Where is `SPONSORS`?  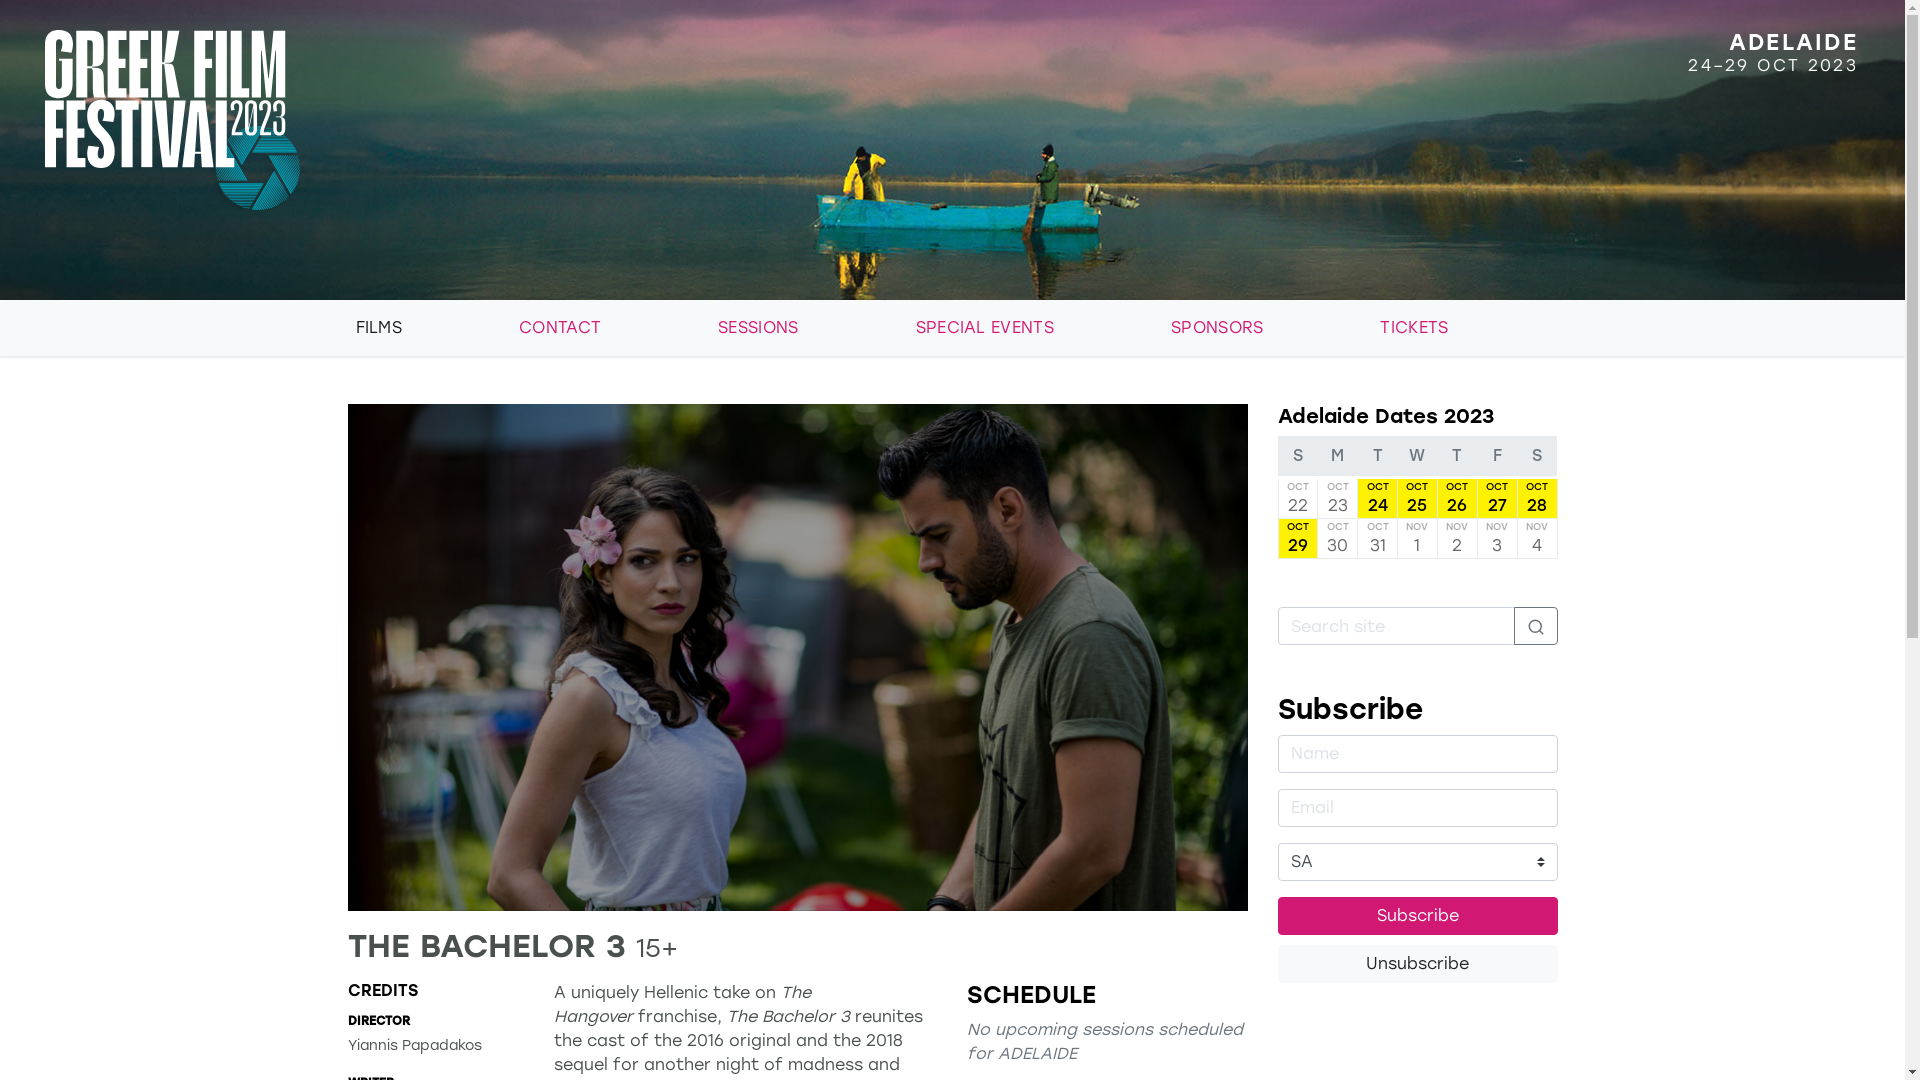
SPONSORS is located at coordinates (1268, 328).